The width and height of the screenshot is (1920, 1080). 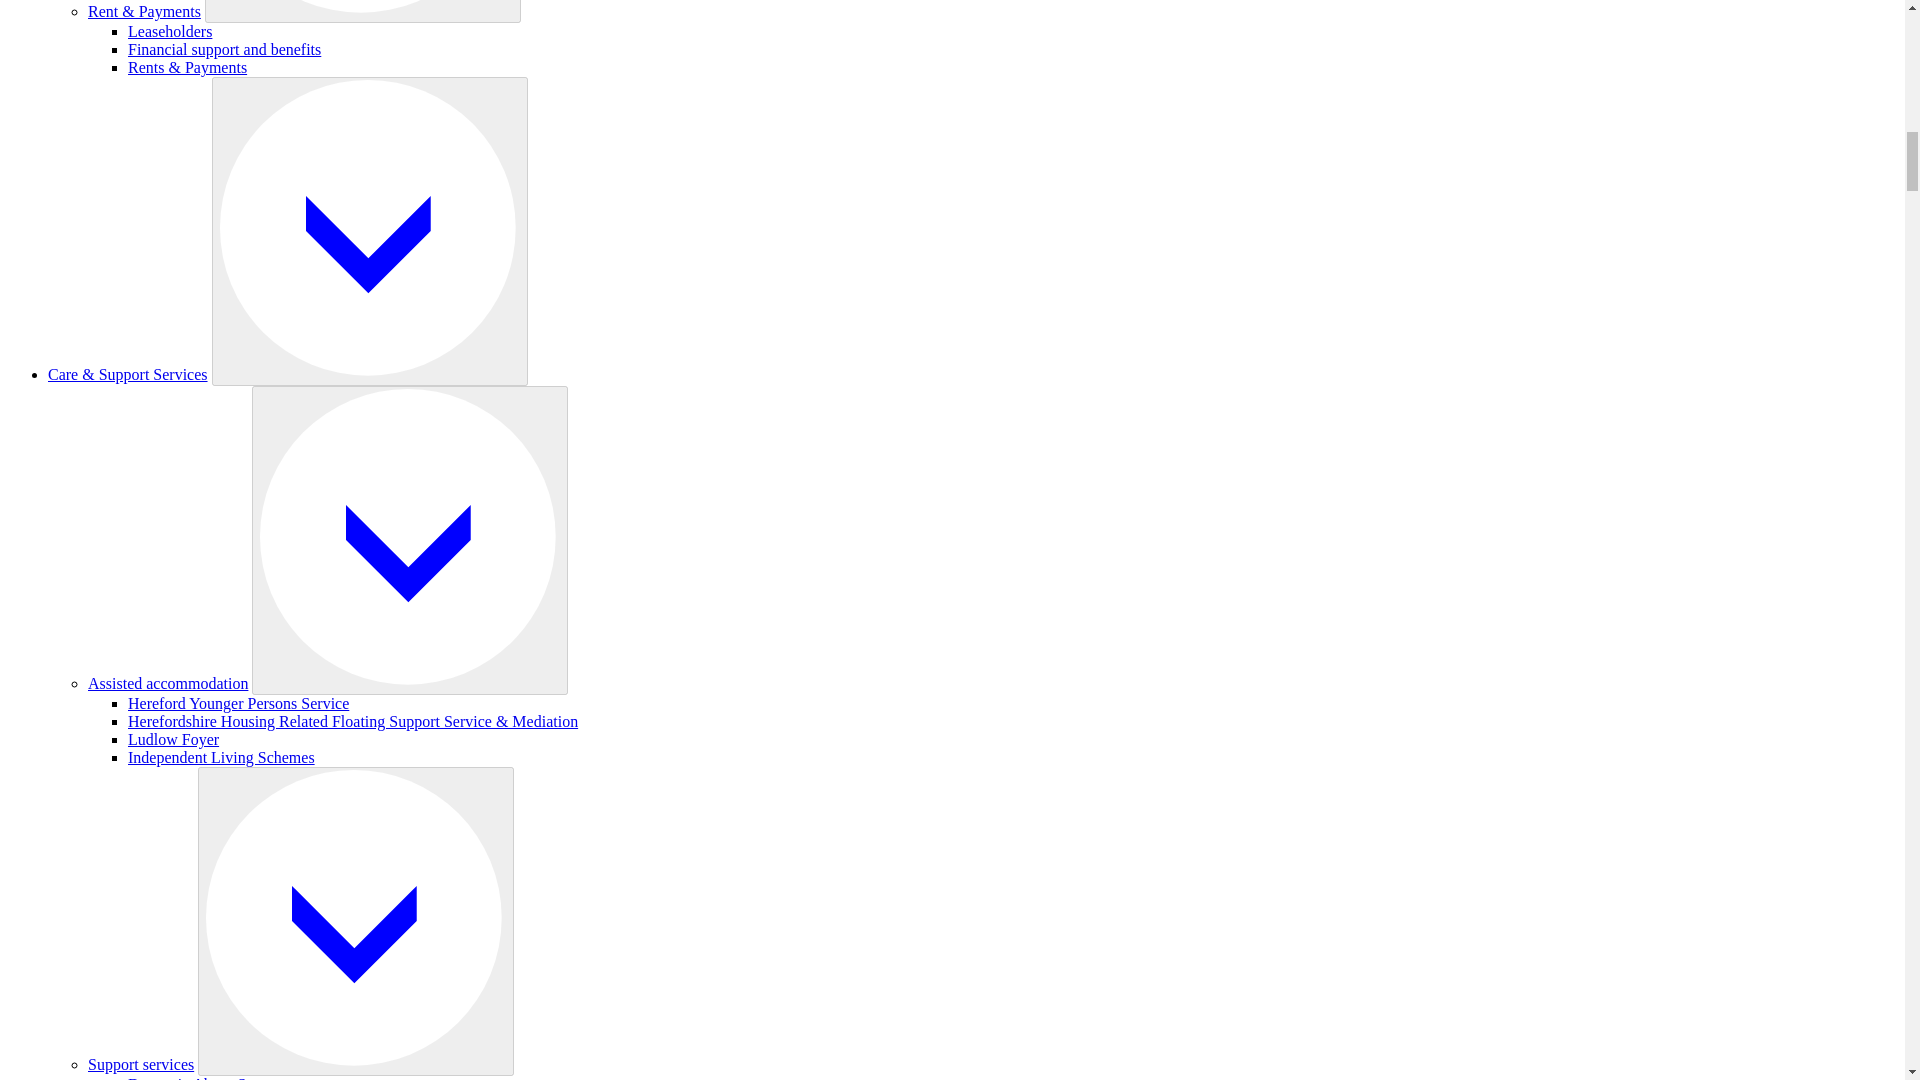 I want to click on Assisted accommodation, so click(x=168, y=684).